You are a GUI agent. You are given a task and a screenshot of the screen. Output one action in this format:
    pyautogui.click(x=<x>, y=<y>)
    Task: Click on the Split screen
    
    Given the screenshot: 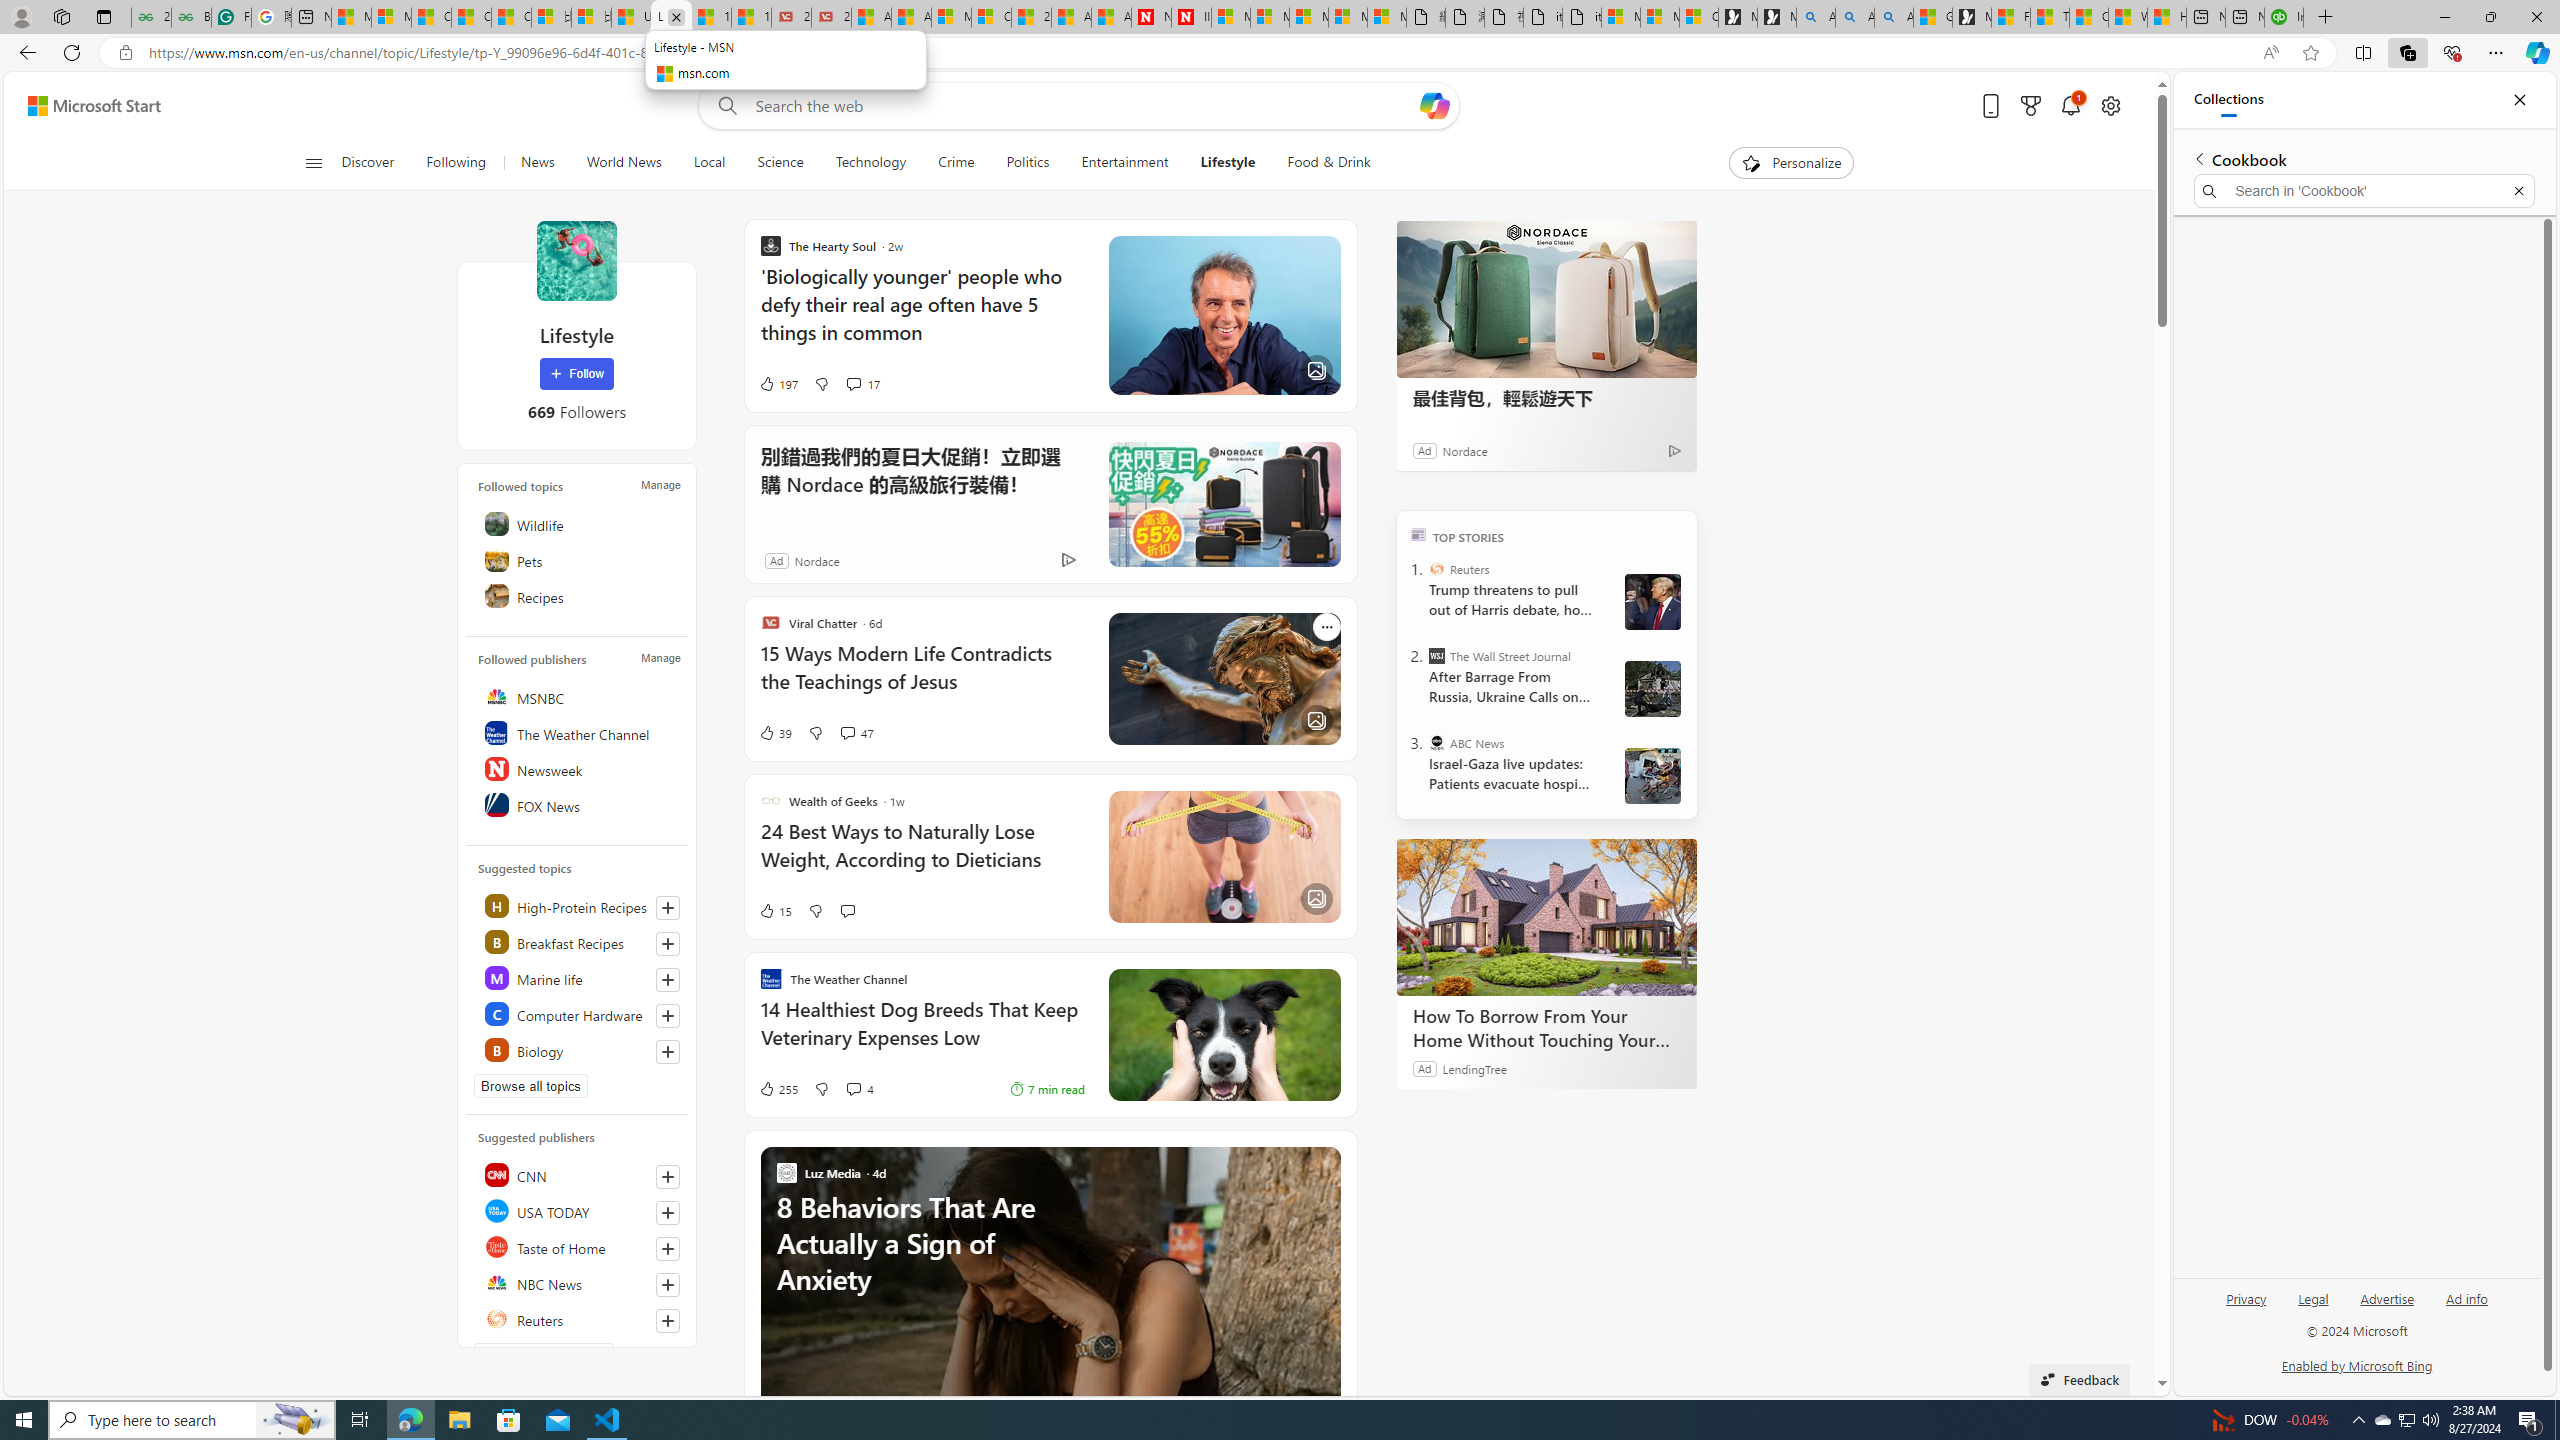 What is the action you would take?
    pyautogui.click(x=2364, y=52)
    